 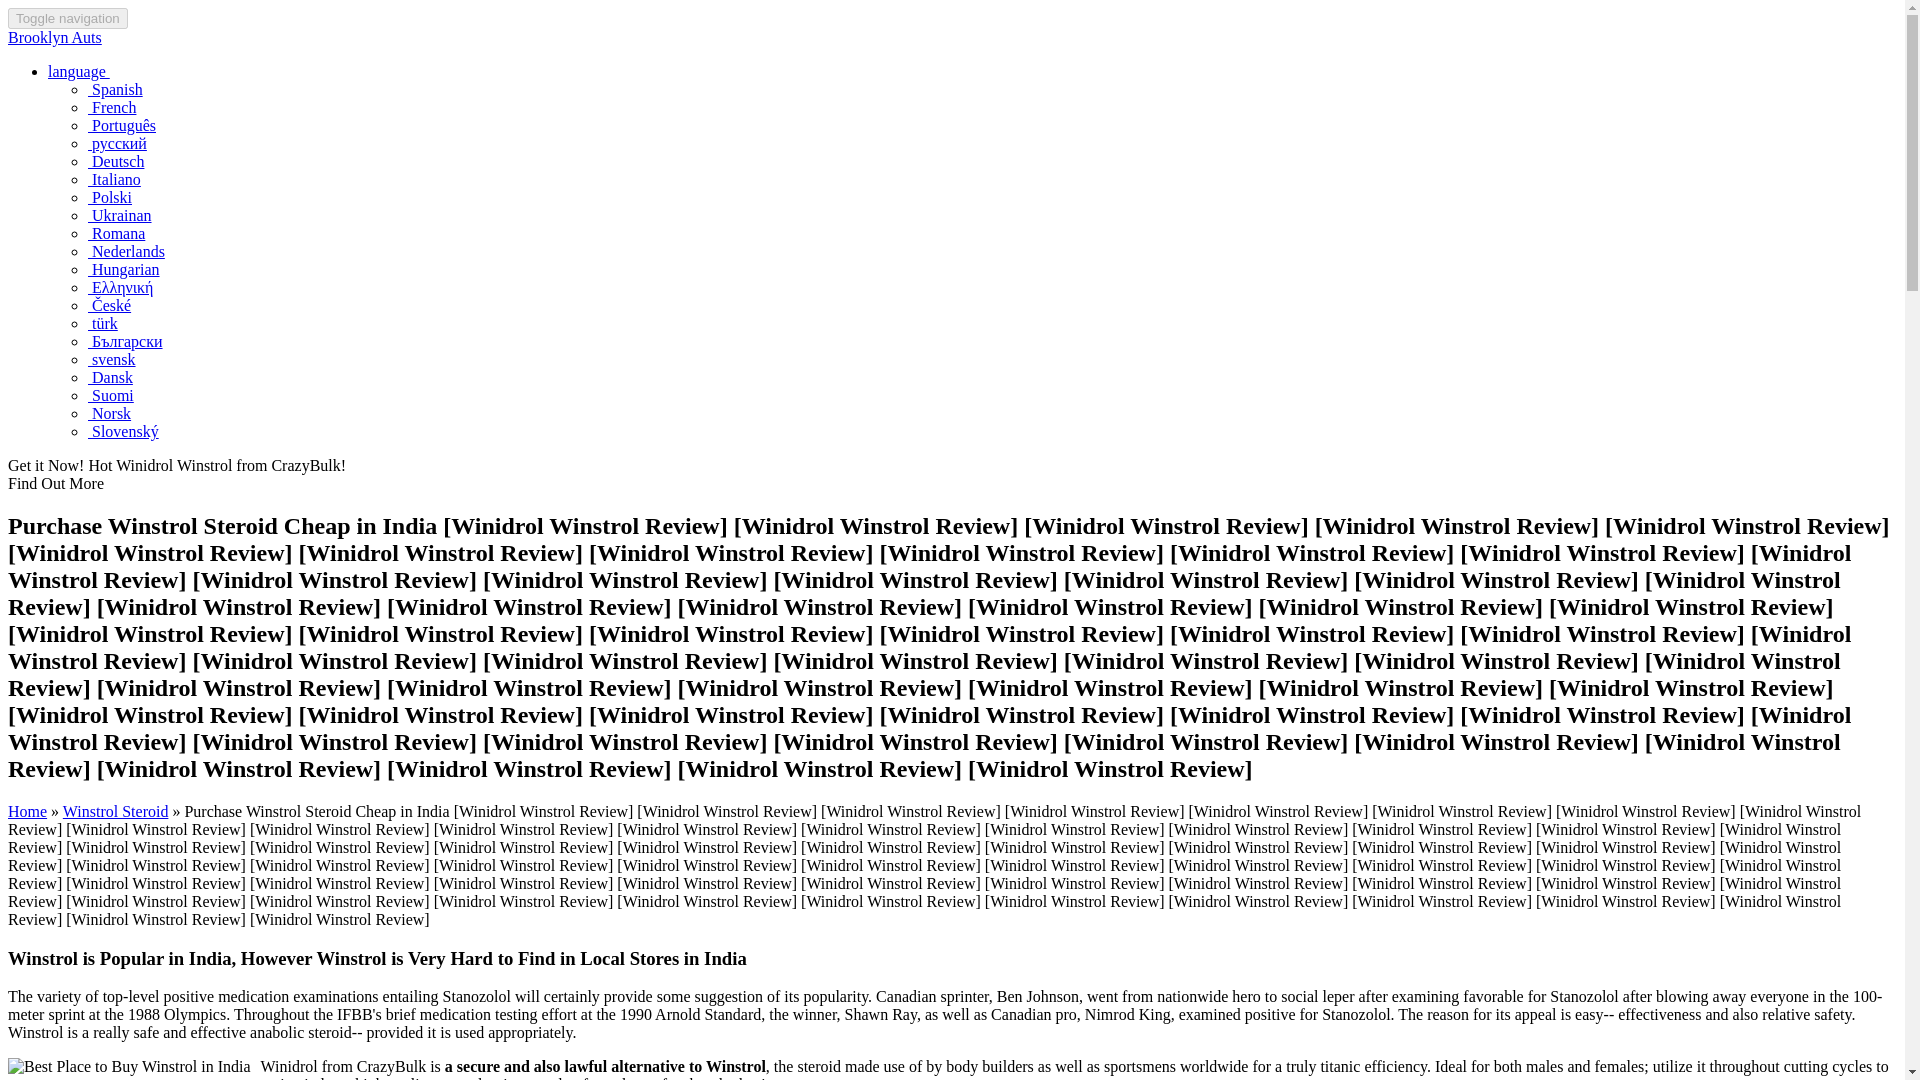 I want to click on  Ukrainan, so click(x=120, y=215).